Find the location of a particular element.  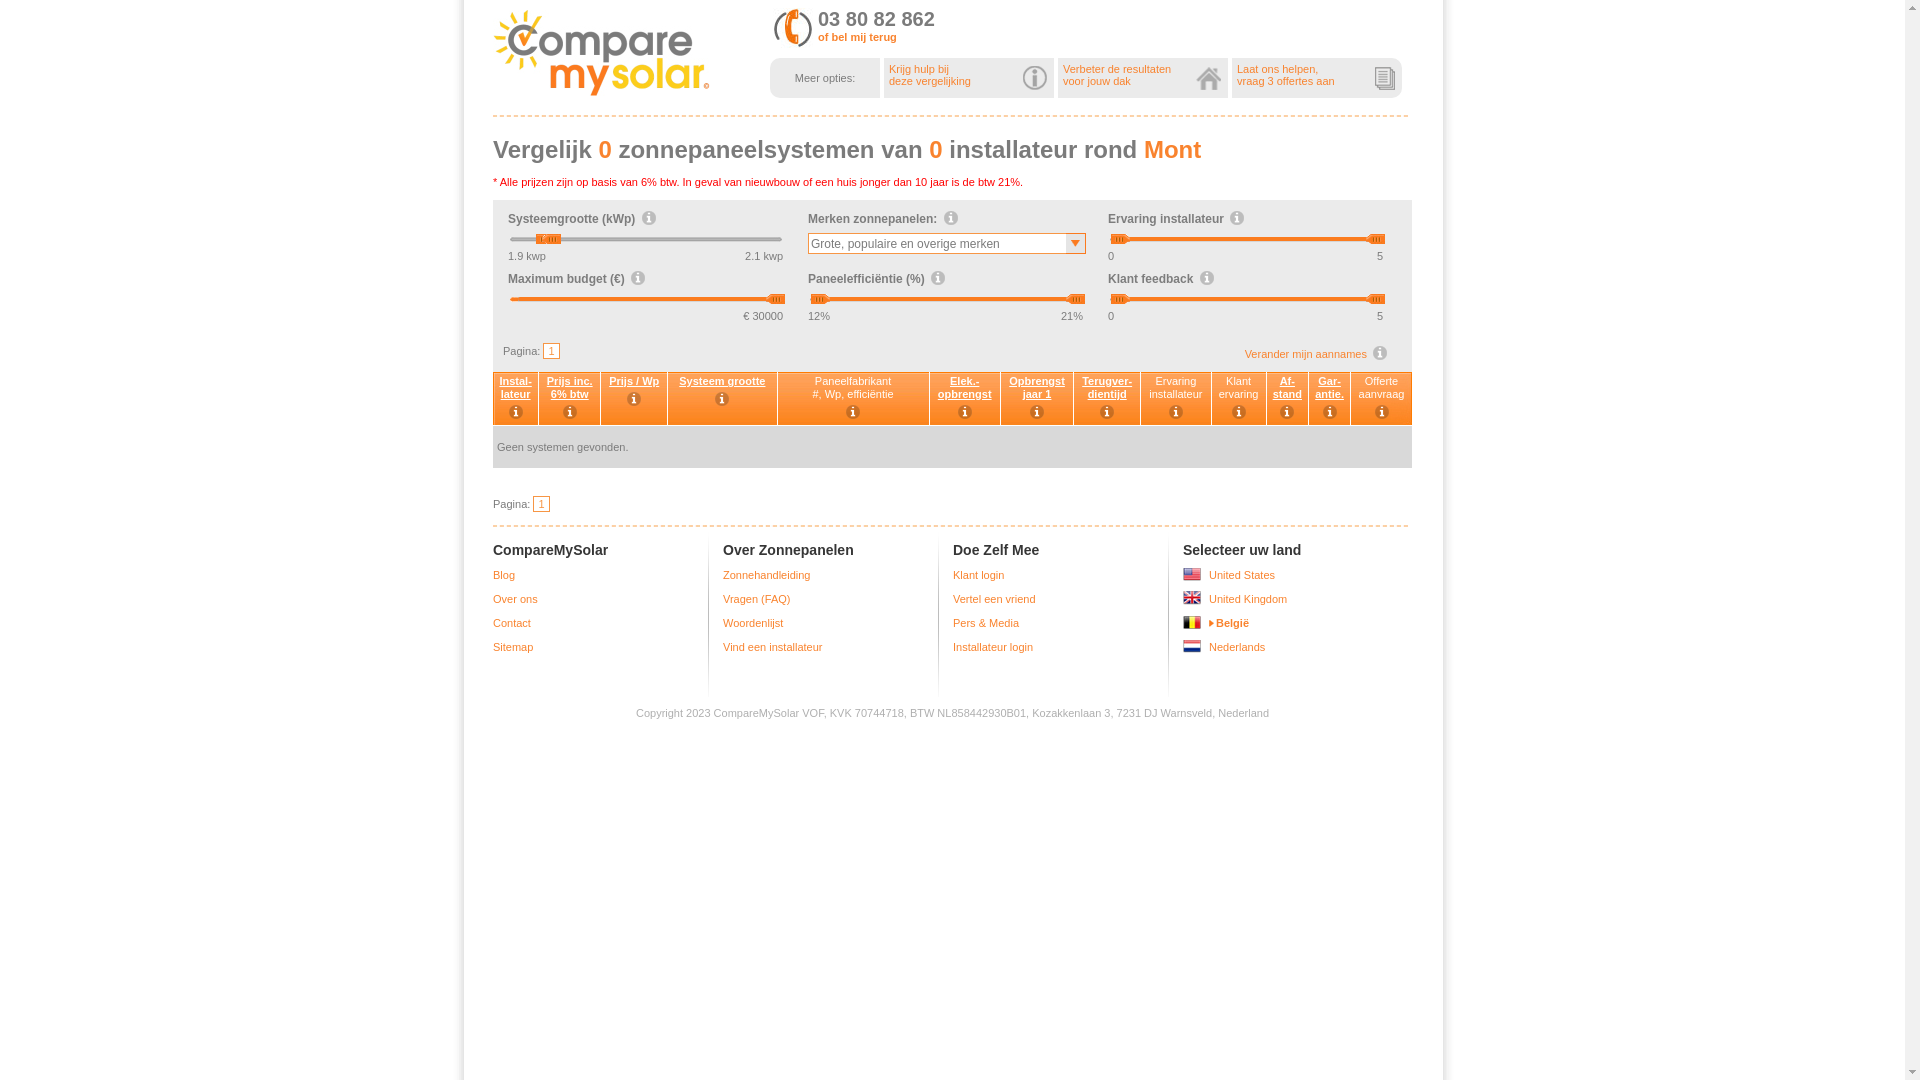

1 is located at coordinates (551, 351).